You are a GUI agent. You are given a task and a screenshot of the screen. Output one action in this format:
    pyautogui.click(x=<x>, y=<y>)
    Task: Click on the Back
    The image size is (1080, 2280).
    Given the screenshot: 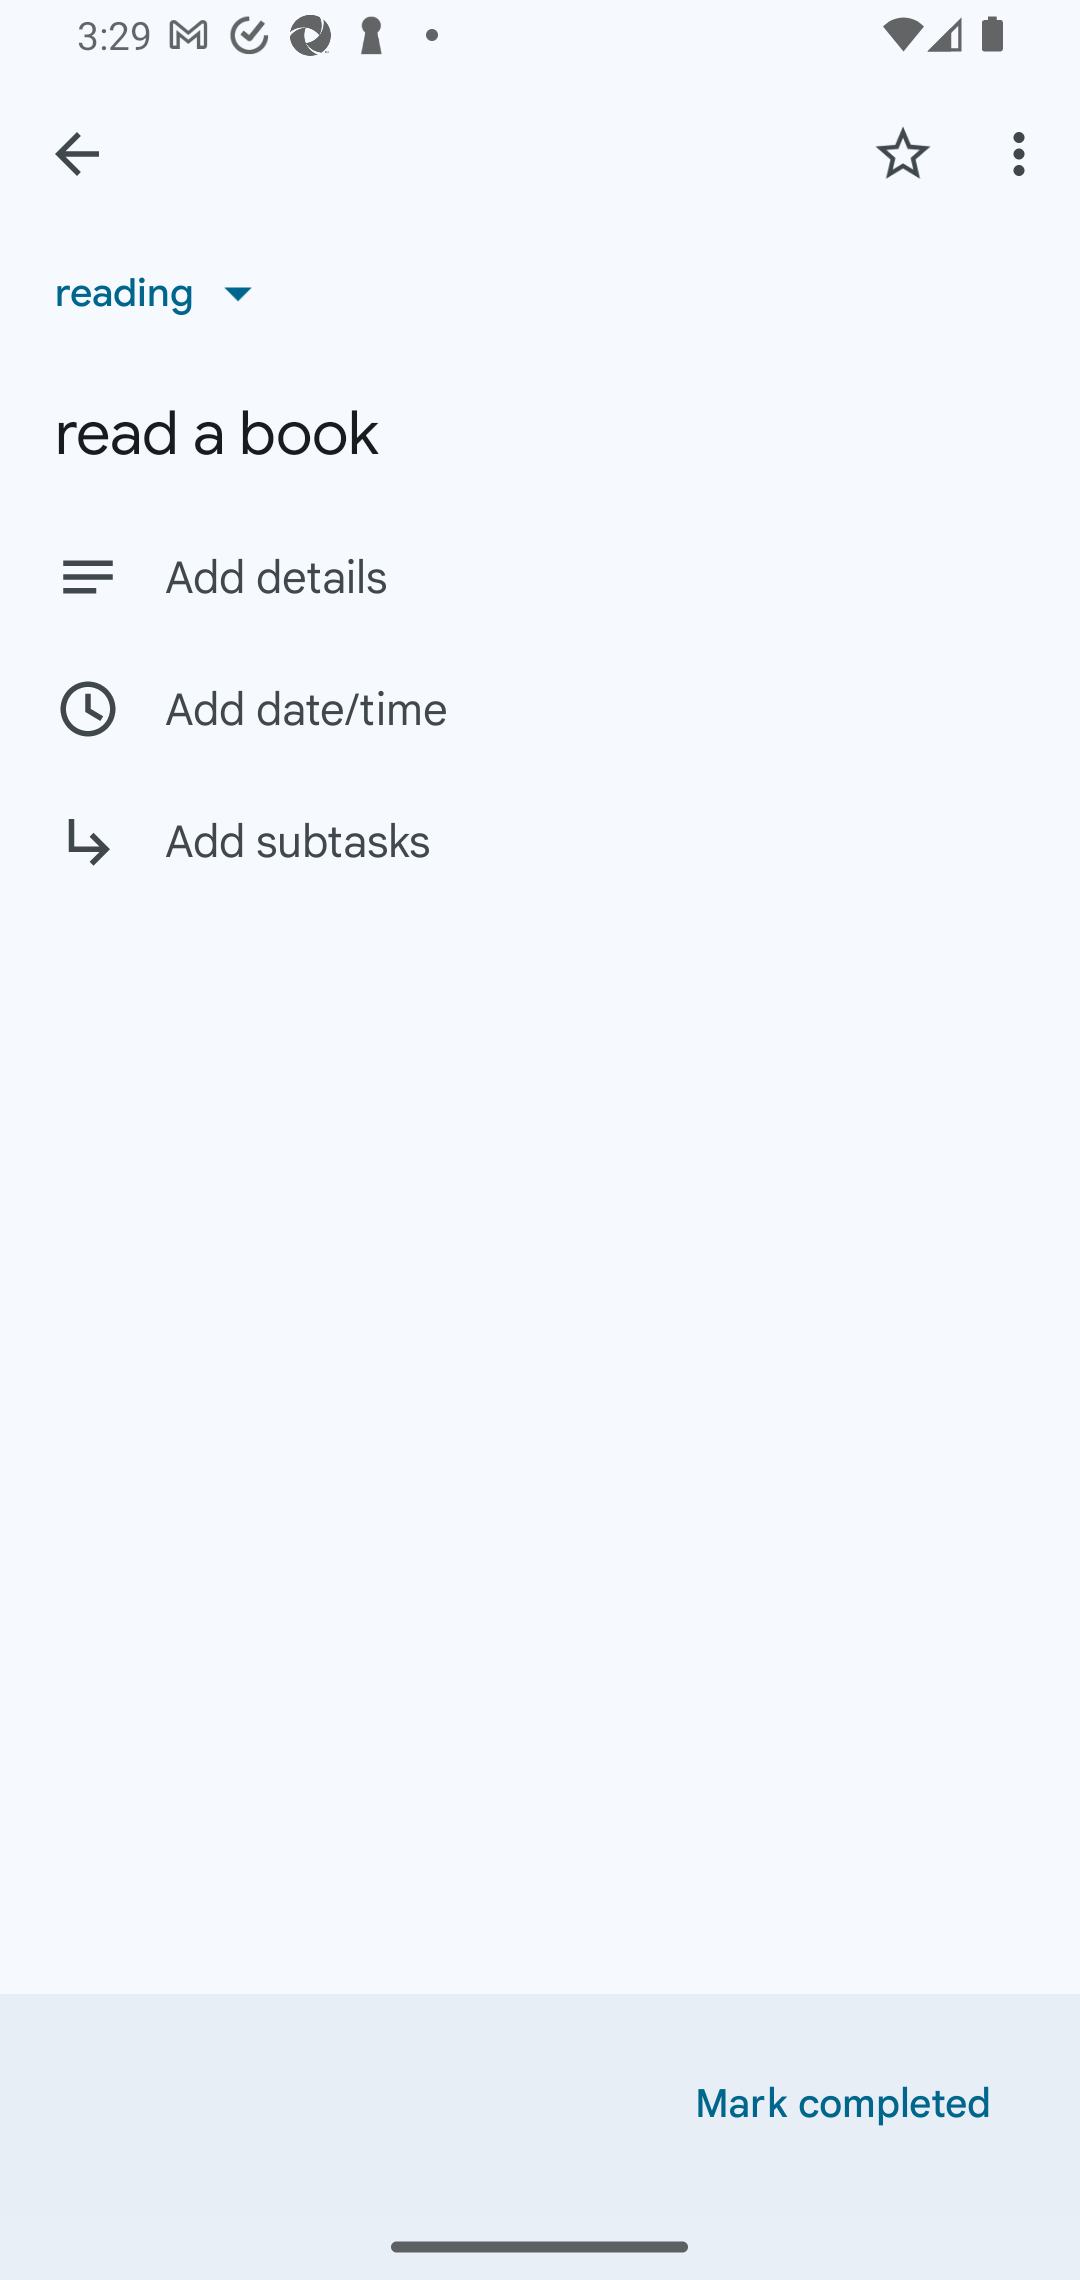 What is the action you would take?
    pyautogui.click(x=77, y=154)
    